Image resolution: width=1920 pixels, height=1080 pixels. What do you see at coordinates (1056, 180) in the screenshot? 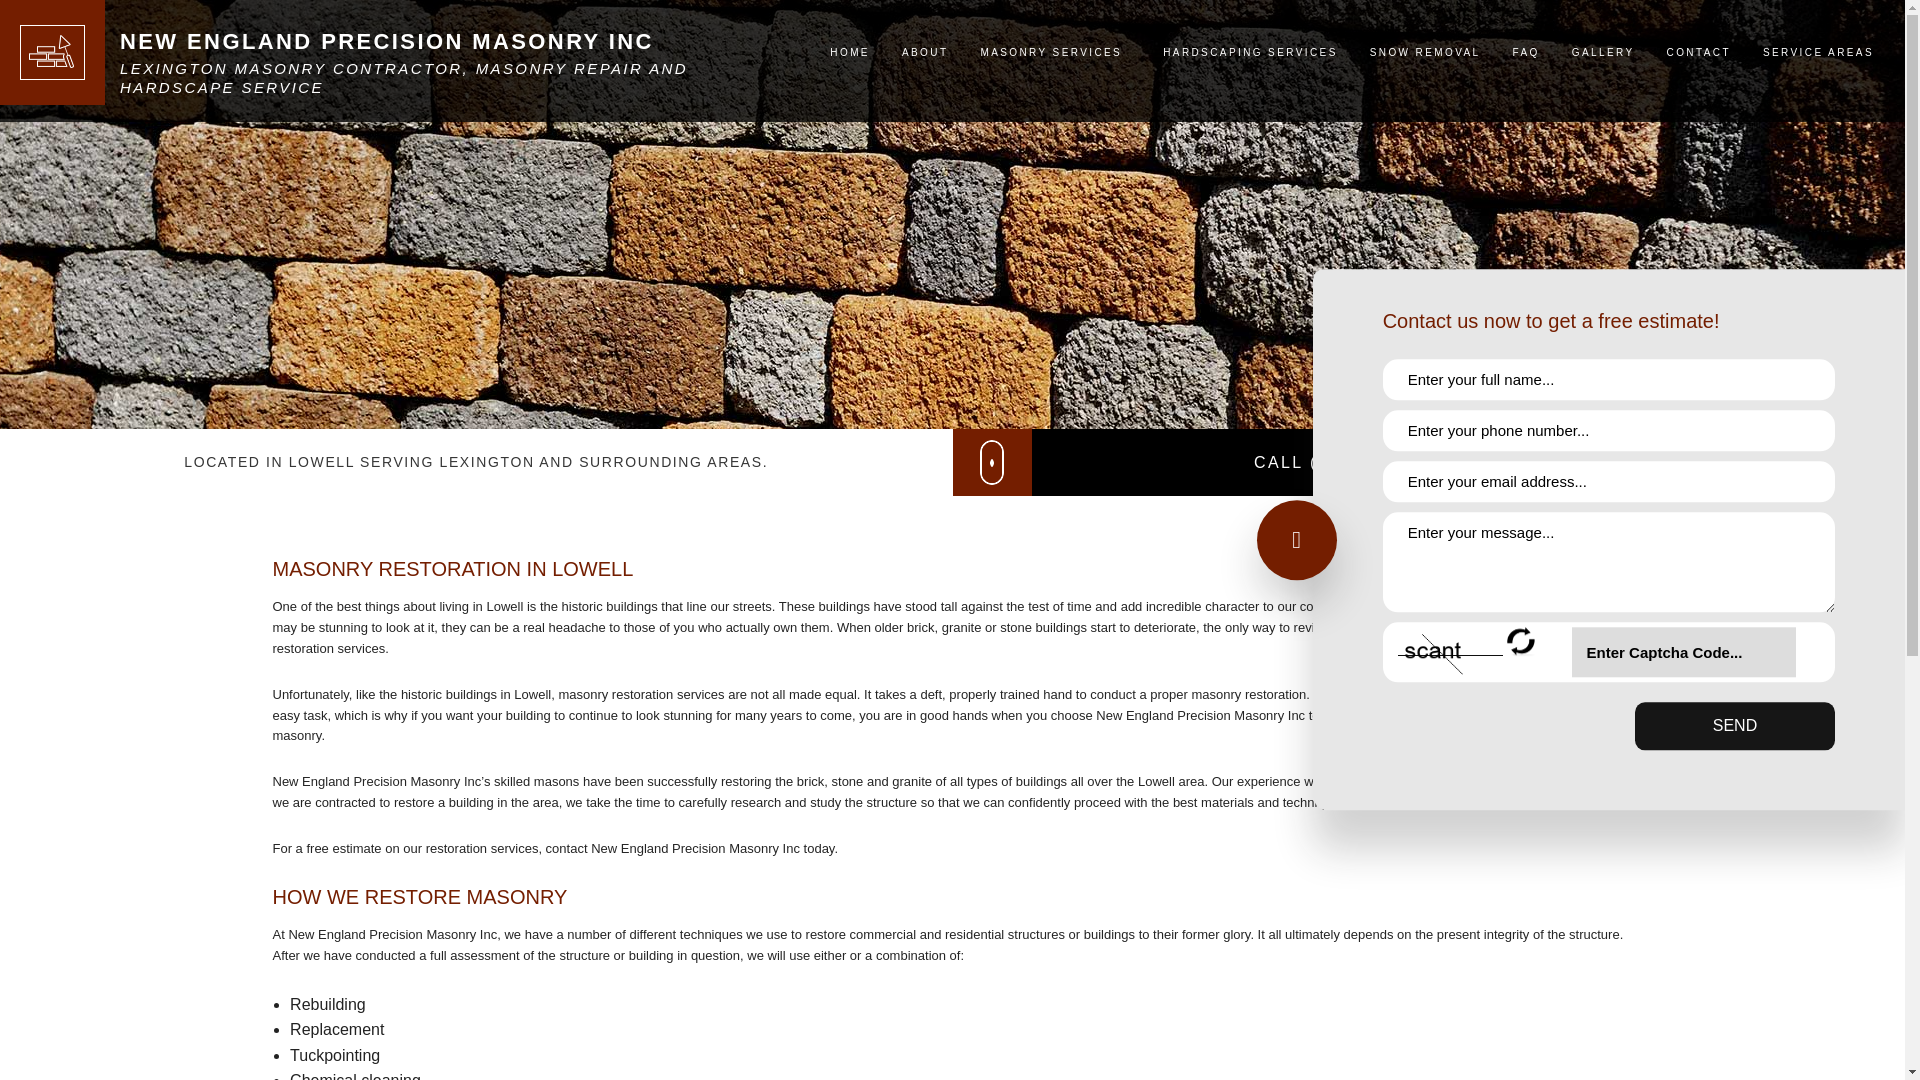
I see `CONCRETE COUNTERTOPS` at bounding box center [1056, 180].